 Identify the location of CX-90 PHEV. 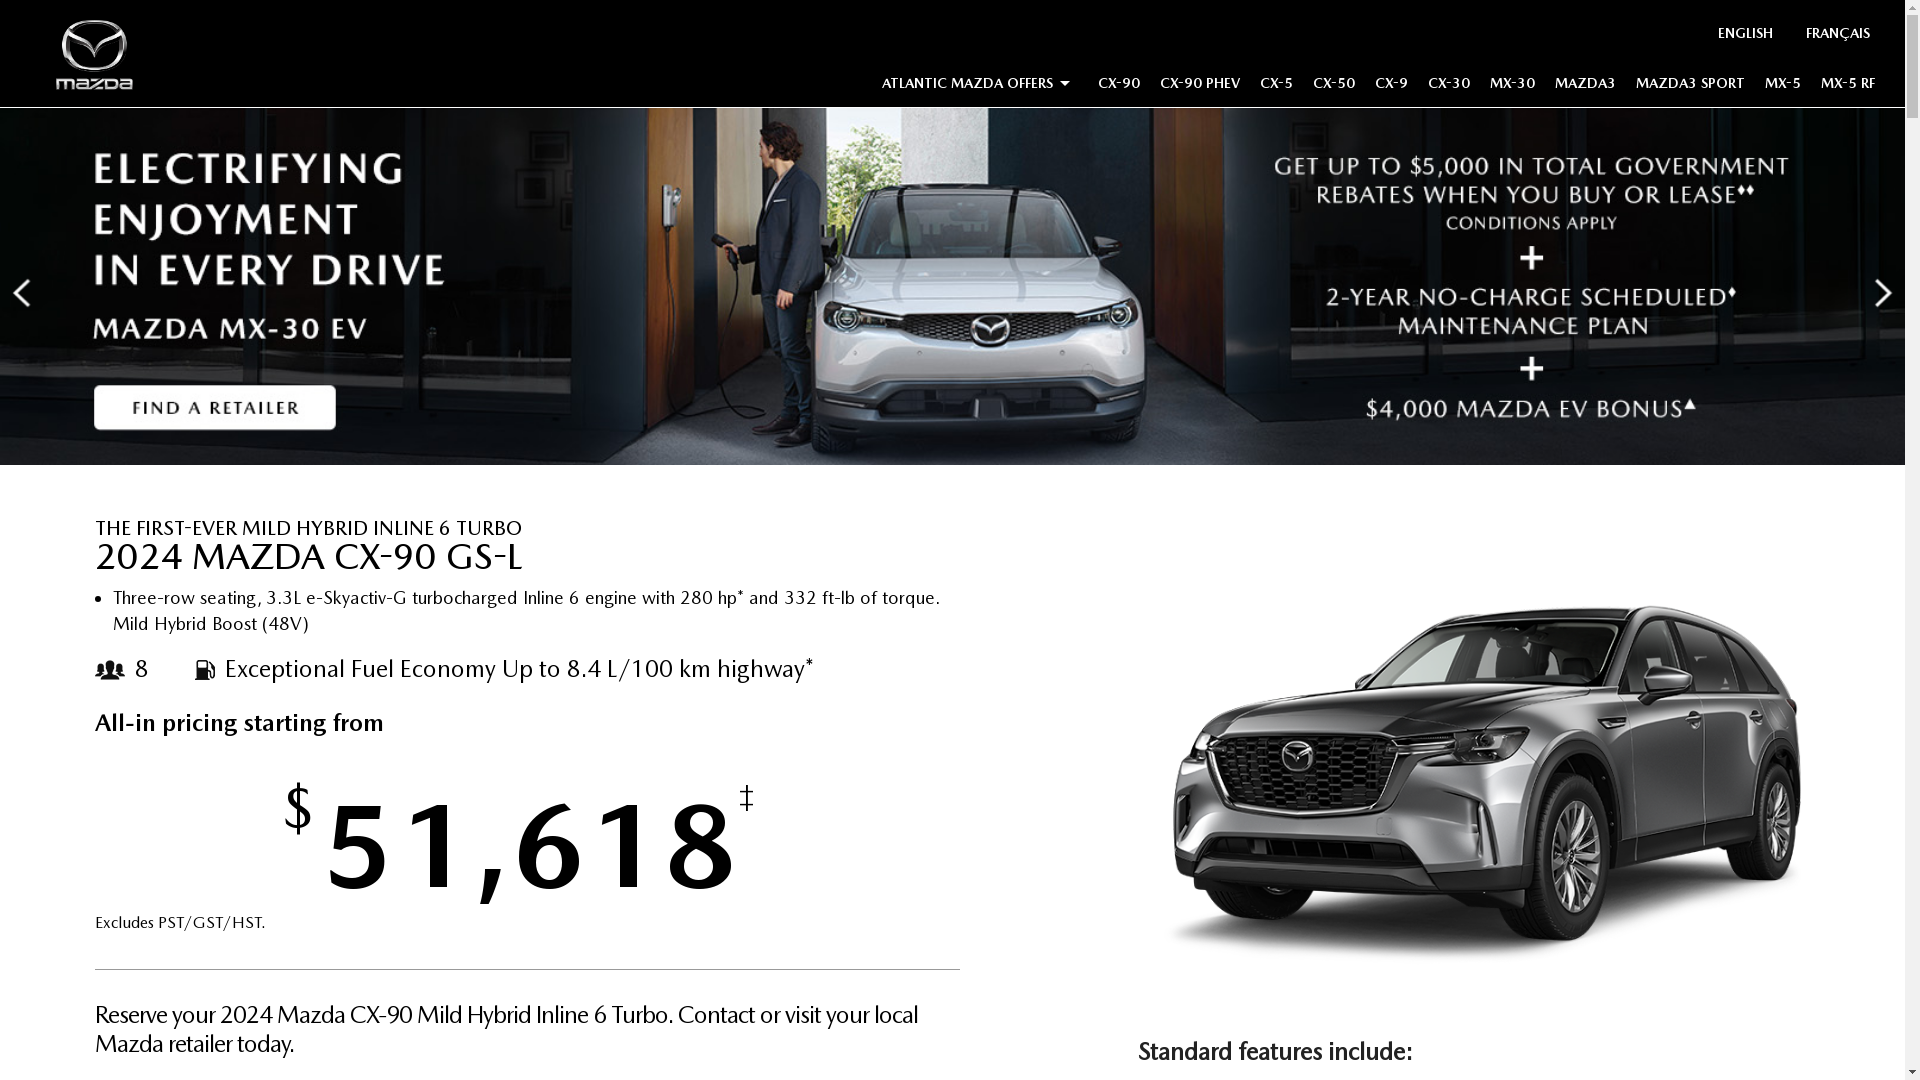
(1200, 87).